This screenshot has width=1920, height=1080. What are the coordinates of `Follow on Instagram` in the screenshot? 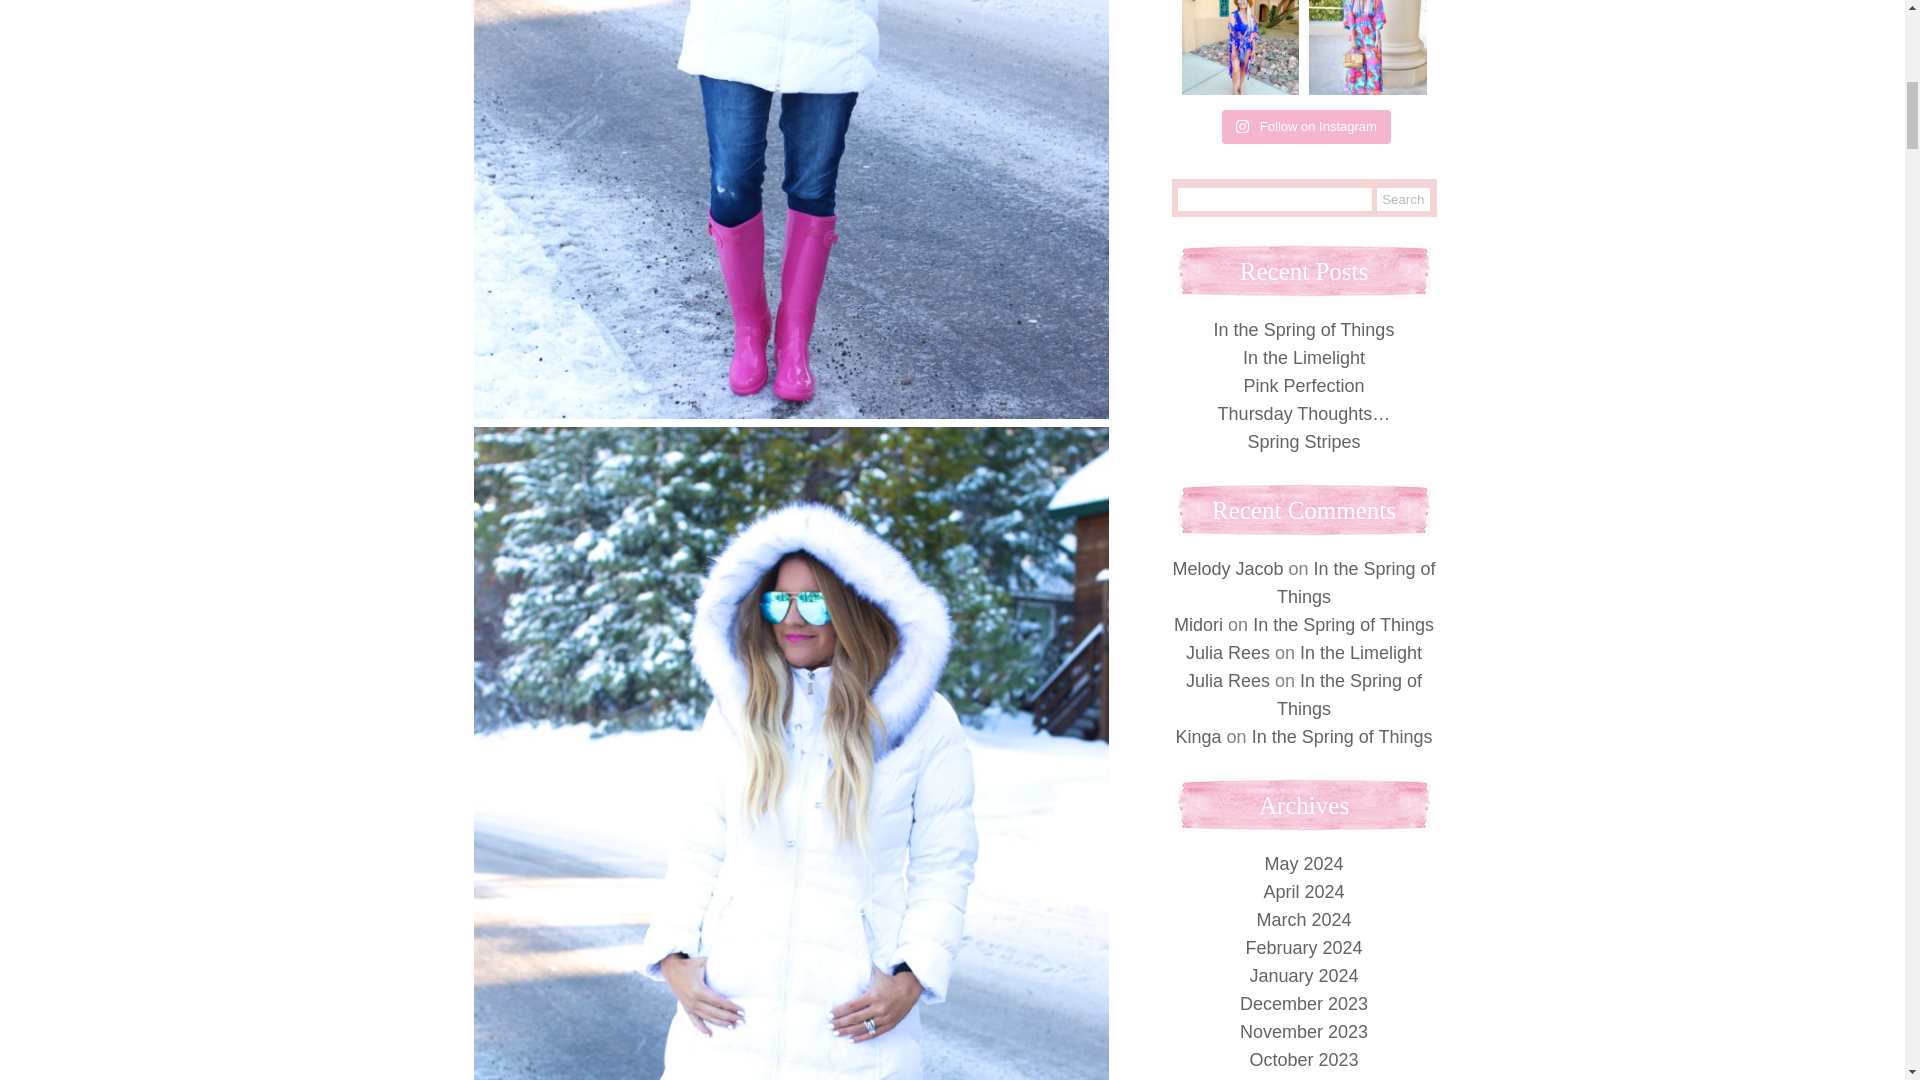 It's located at (1306, 126).